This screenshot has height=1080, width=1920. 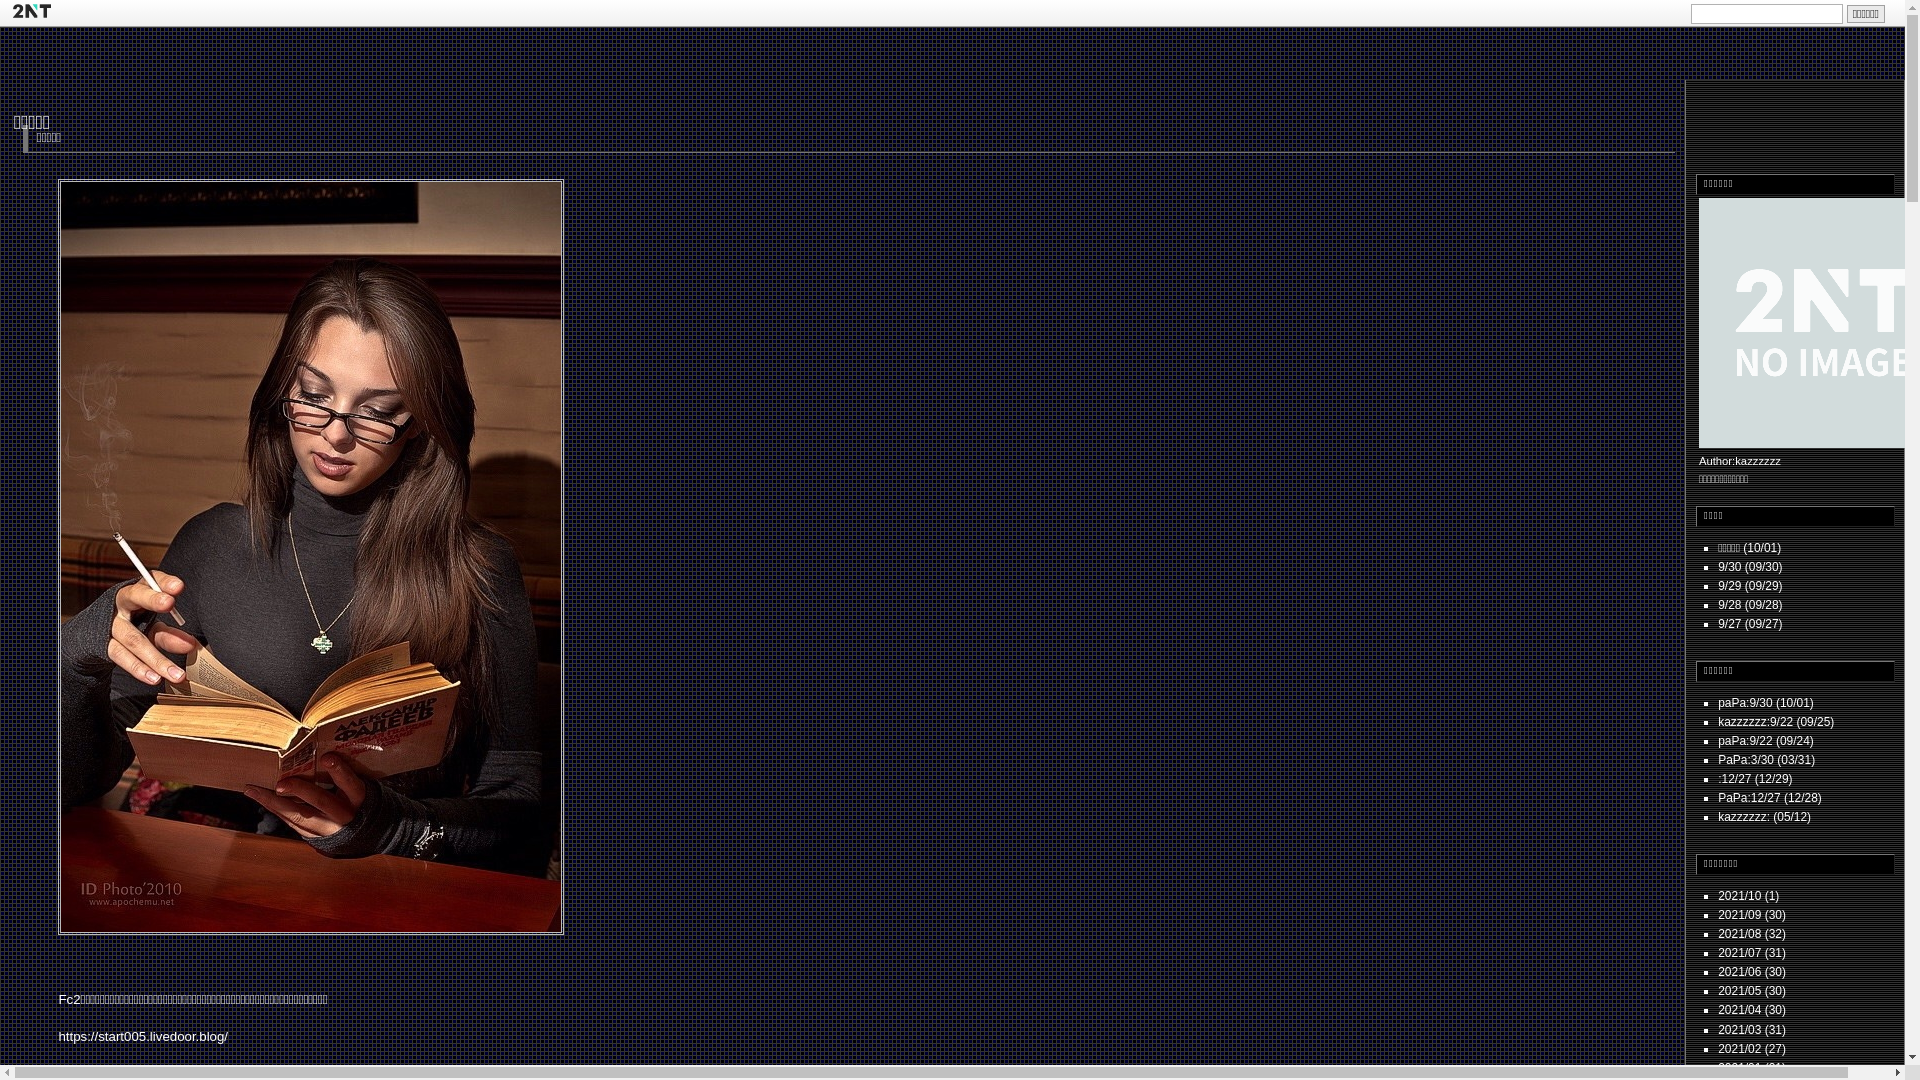 I want to click on 2021/10 (1), so click(x=1748, y=896).